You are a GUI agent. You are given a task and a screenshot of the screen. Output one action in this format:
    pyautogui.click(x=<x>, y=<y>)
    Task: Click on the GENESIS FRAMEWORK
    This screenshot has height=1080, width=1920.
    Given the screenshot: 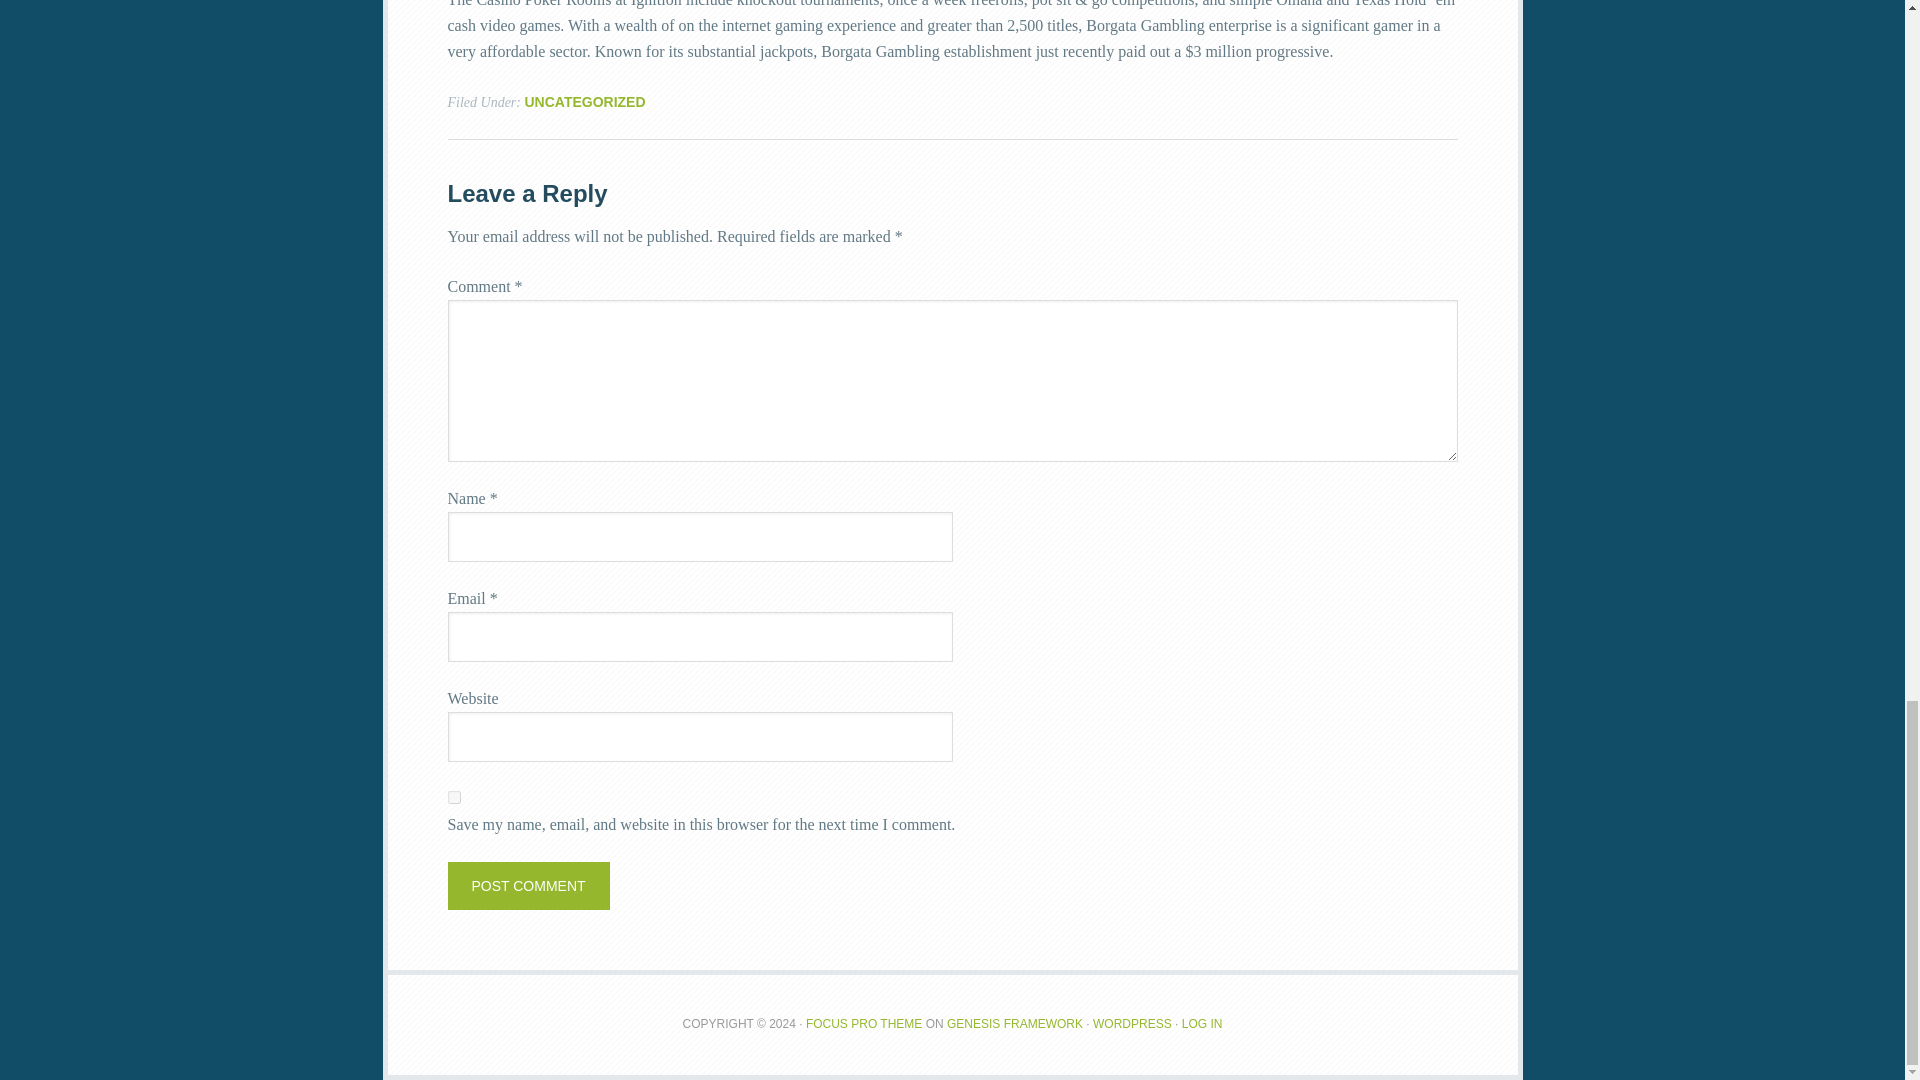 What is the action you would take?
    pyautogui.click(x=1014, y=1024)
    